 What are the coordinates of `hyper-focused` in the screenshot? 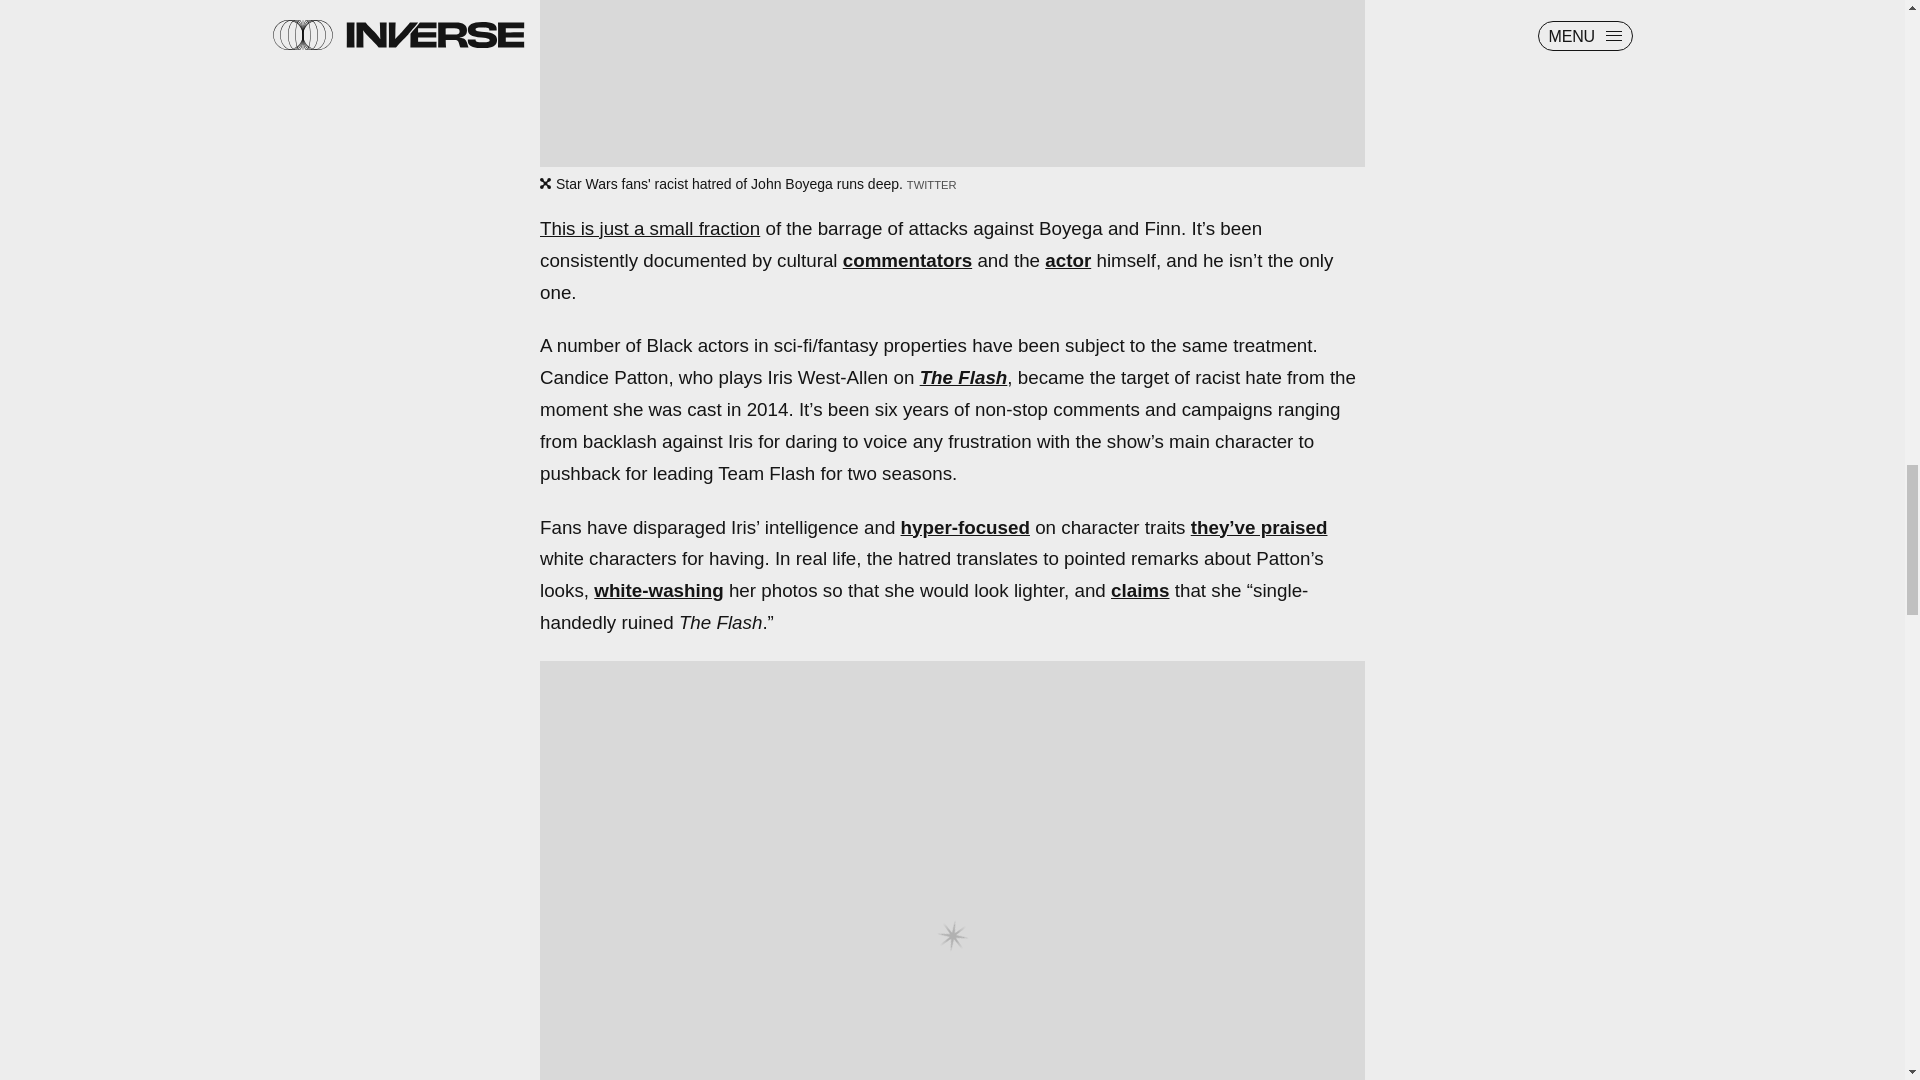 It's located at (964, 527).